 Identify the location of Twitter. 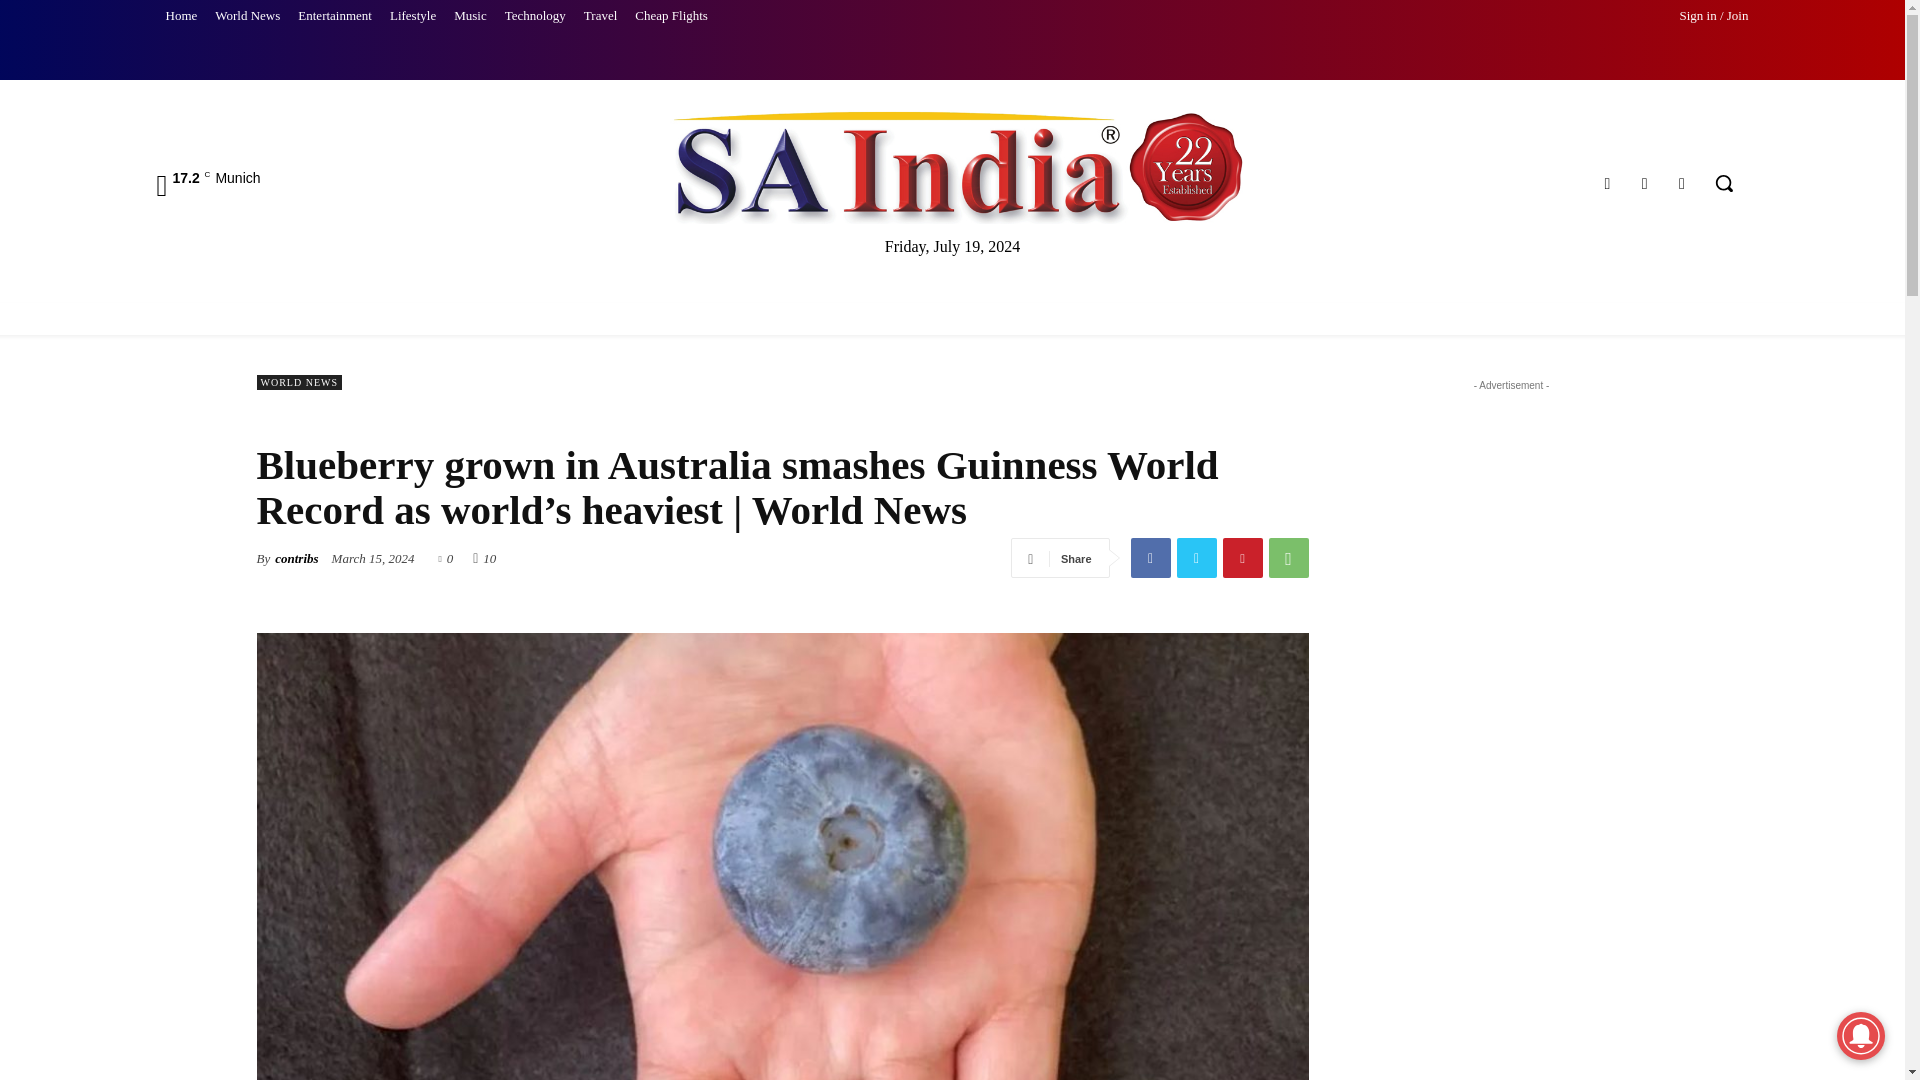
(1644, 182).